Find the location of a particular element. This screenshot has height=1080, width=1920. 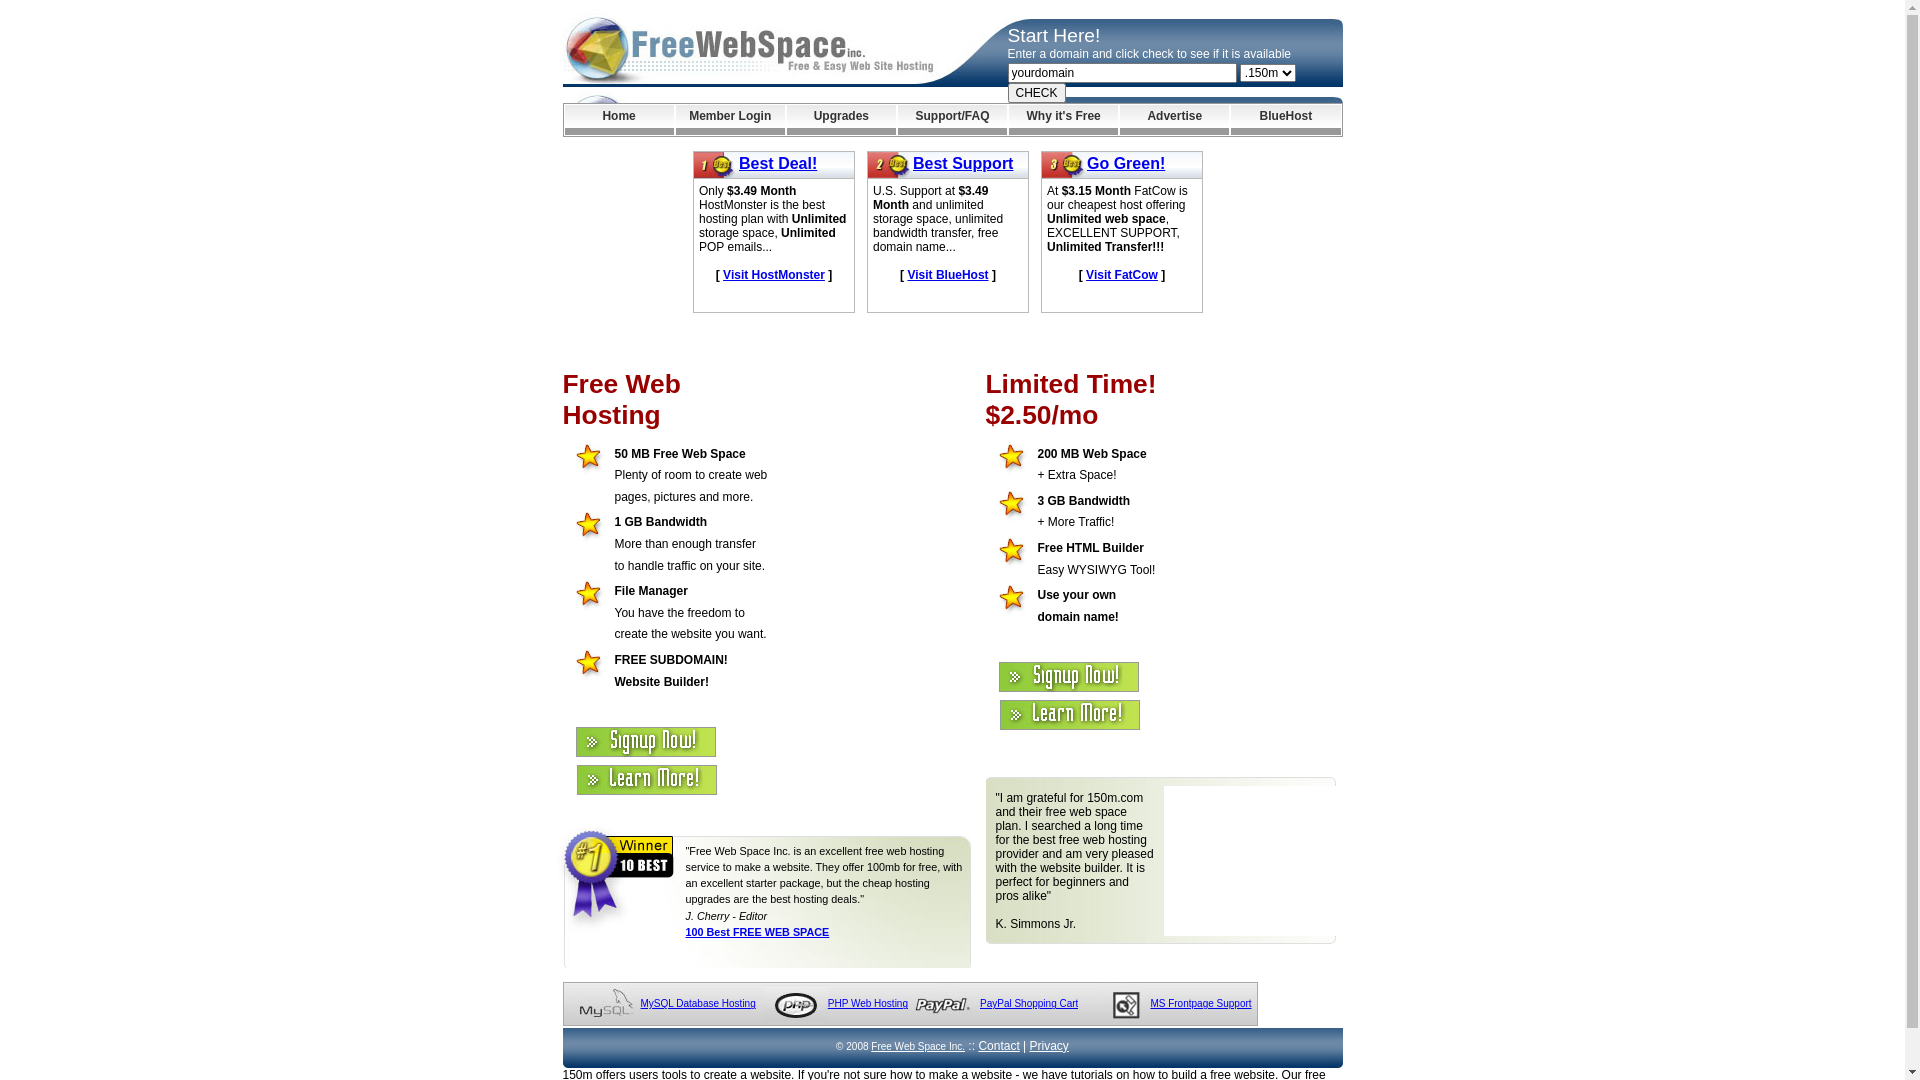

Advertise is located at coordinates (1174, 120).